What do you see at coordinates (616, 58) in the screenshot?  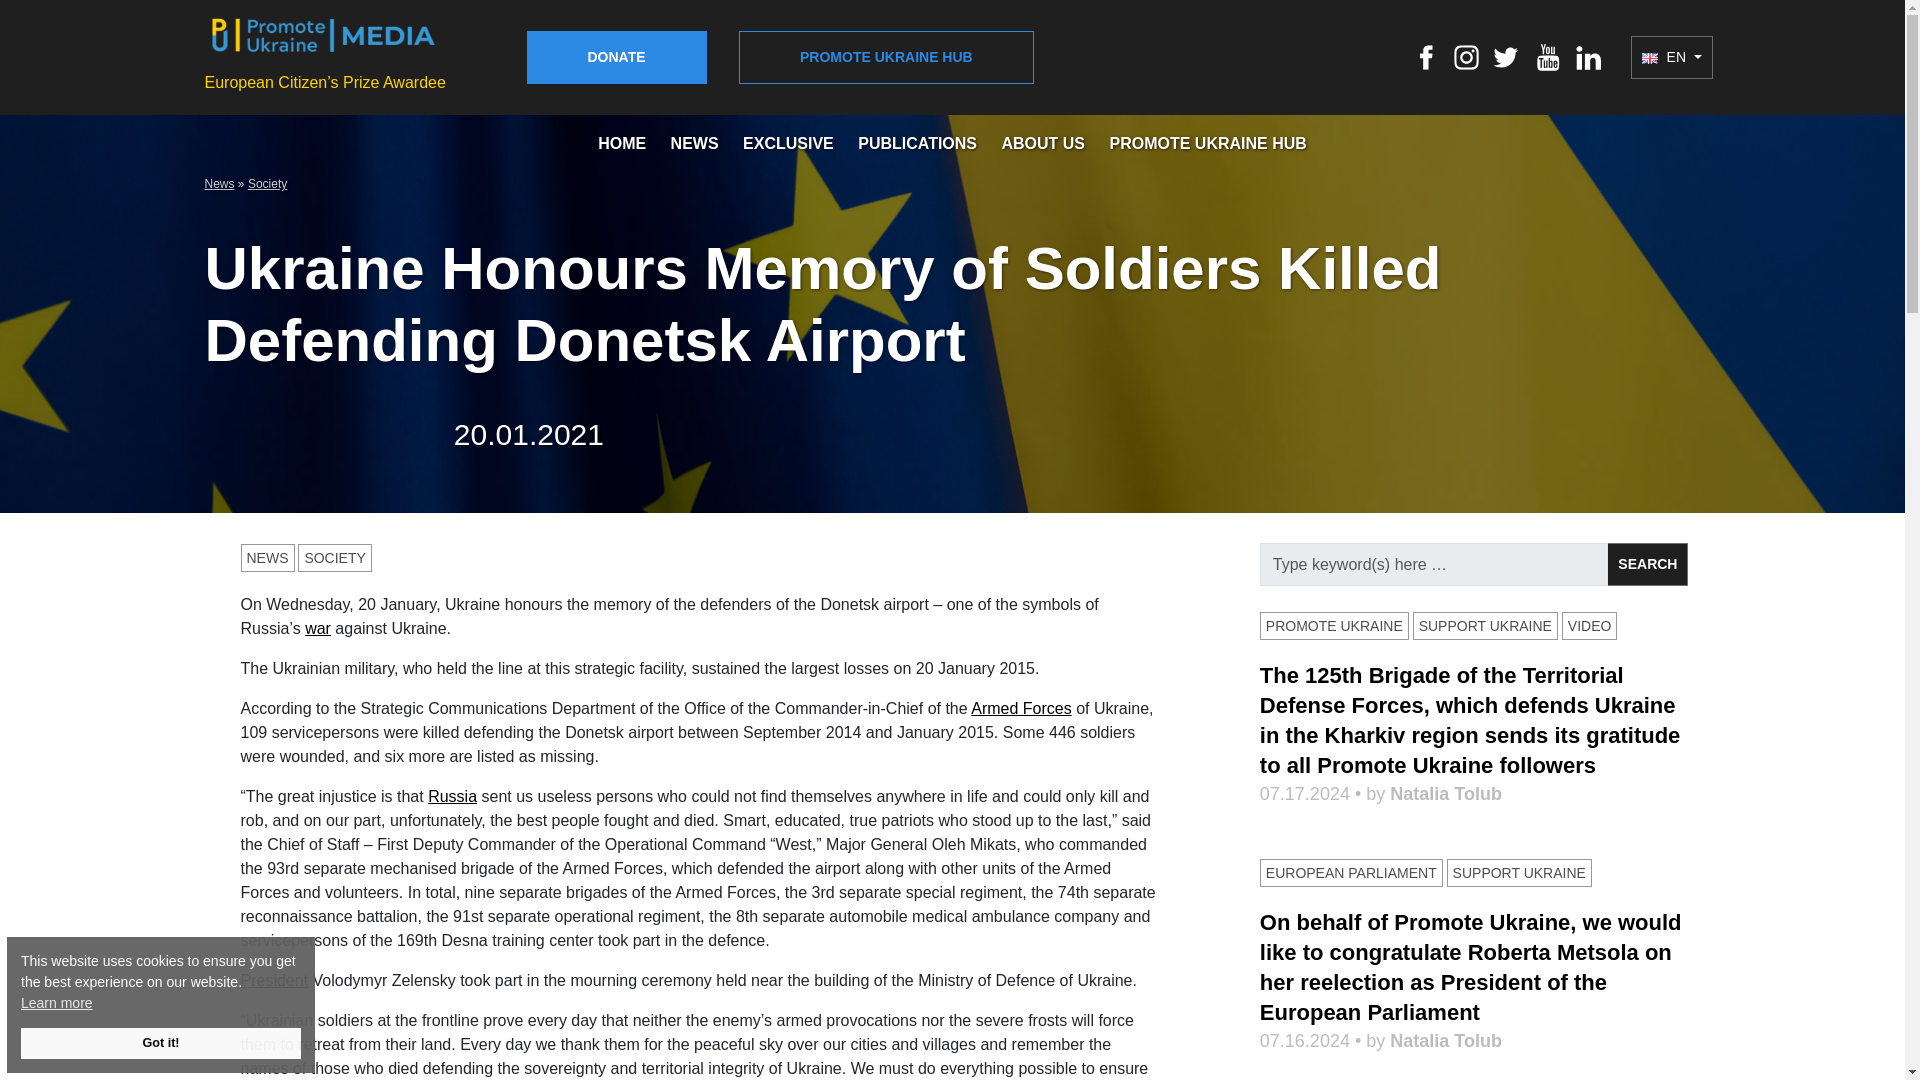 I see `Donate` at bounding box center [616, 58].